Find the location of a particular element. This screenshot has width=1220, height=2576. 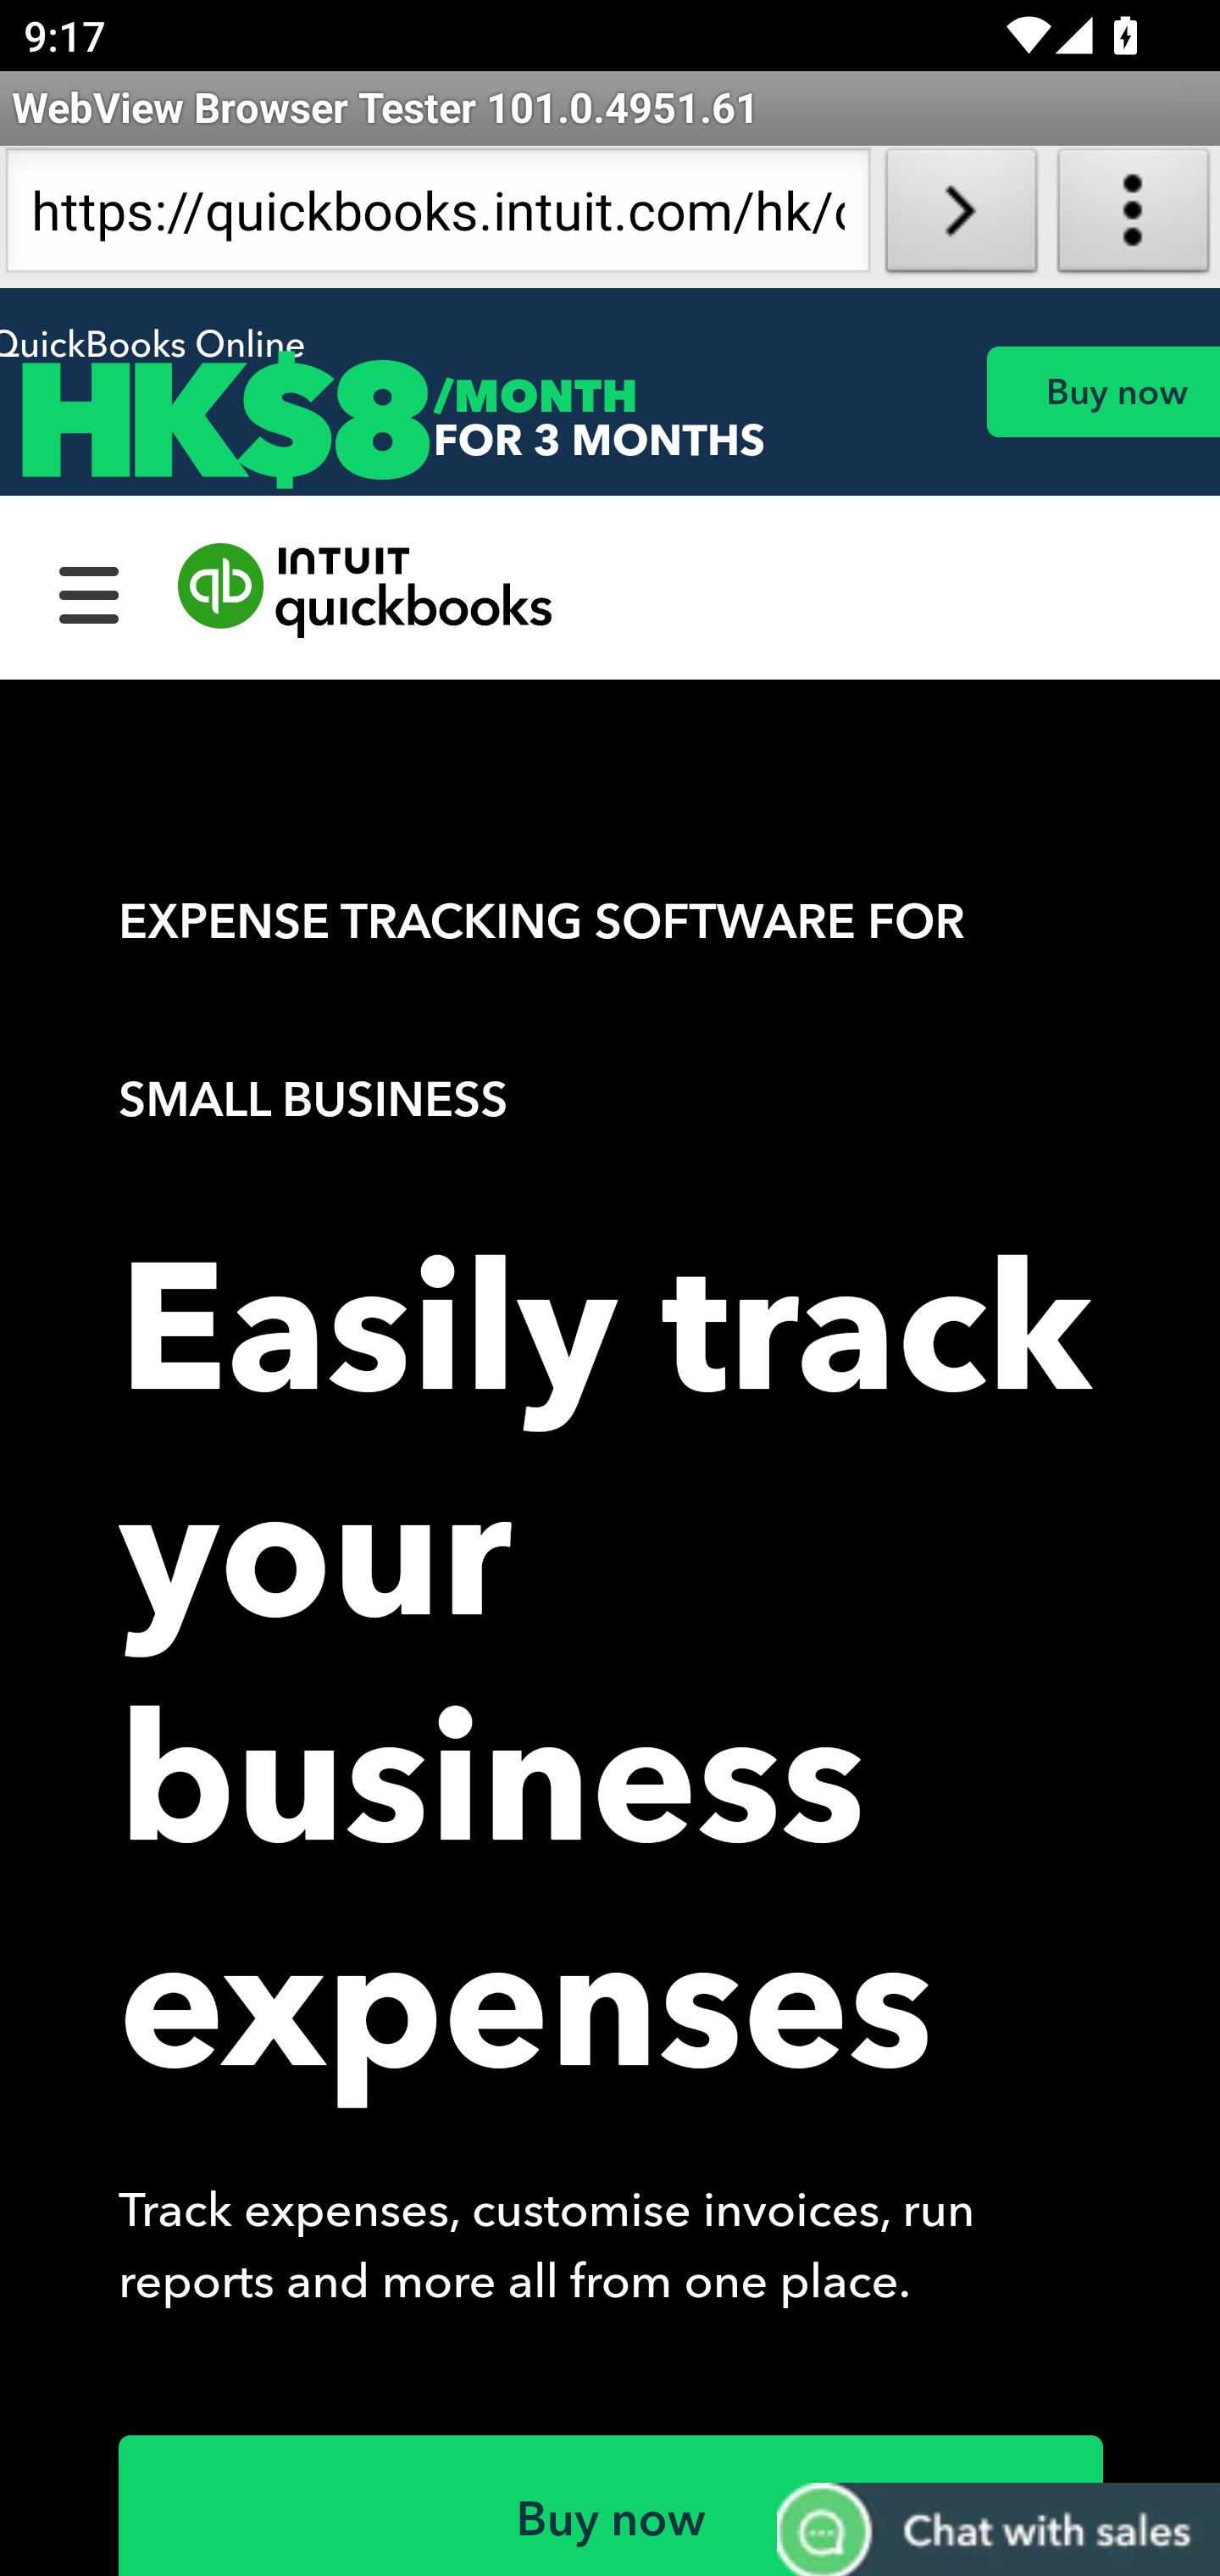

About WebView is located at coordinates (1134, 217).